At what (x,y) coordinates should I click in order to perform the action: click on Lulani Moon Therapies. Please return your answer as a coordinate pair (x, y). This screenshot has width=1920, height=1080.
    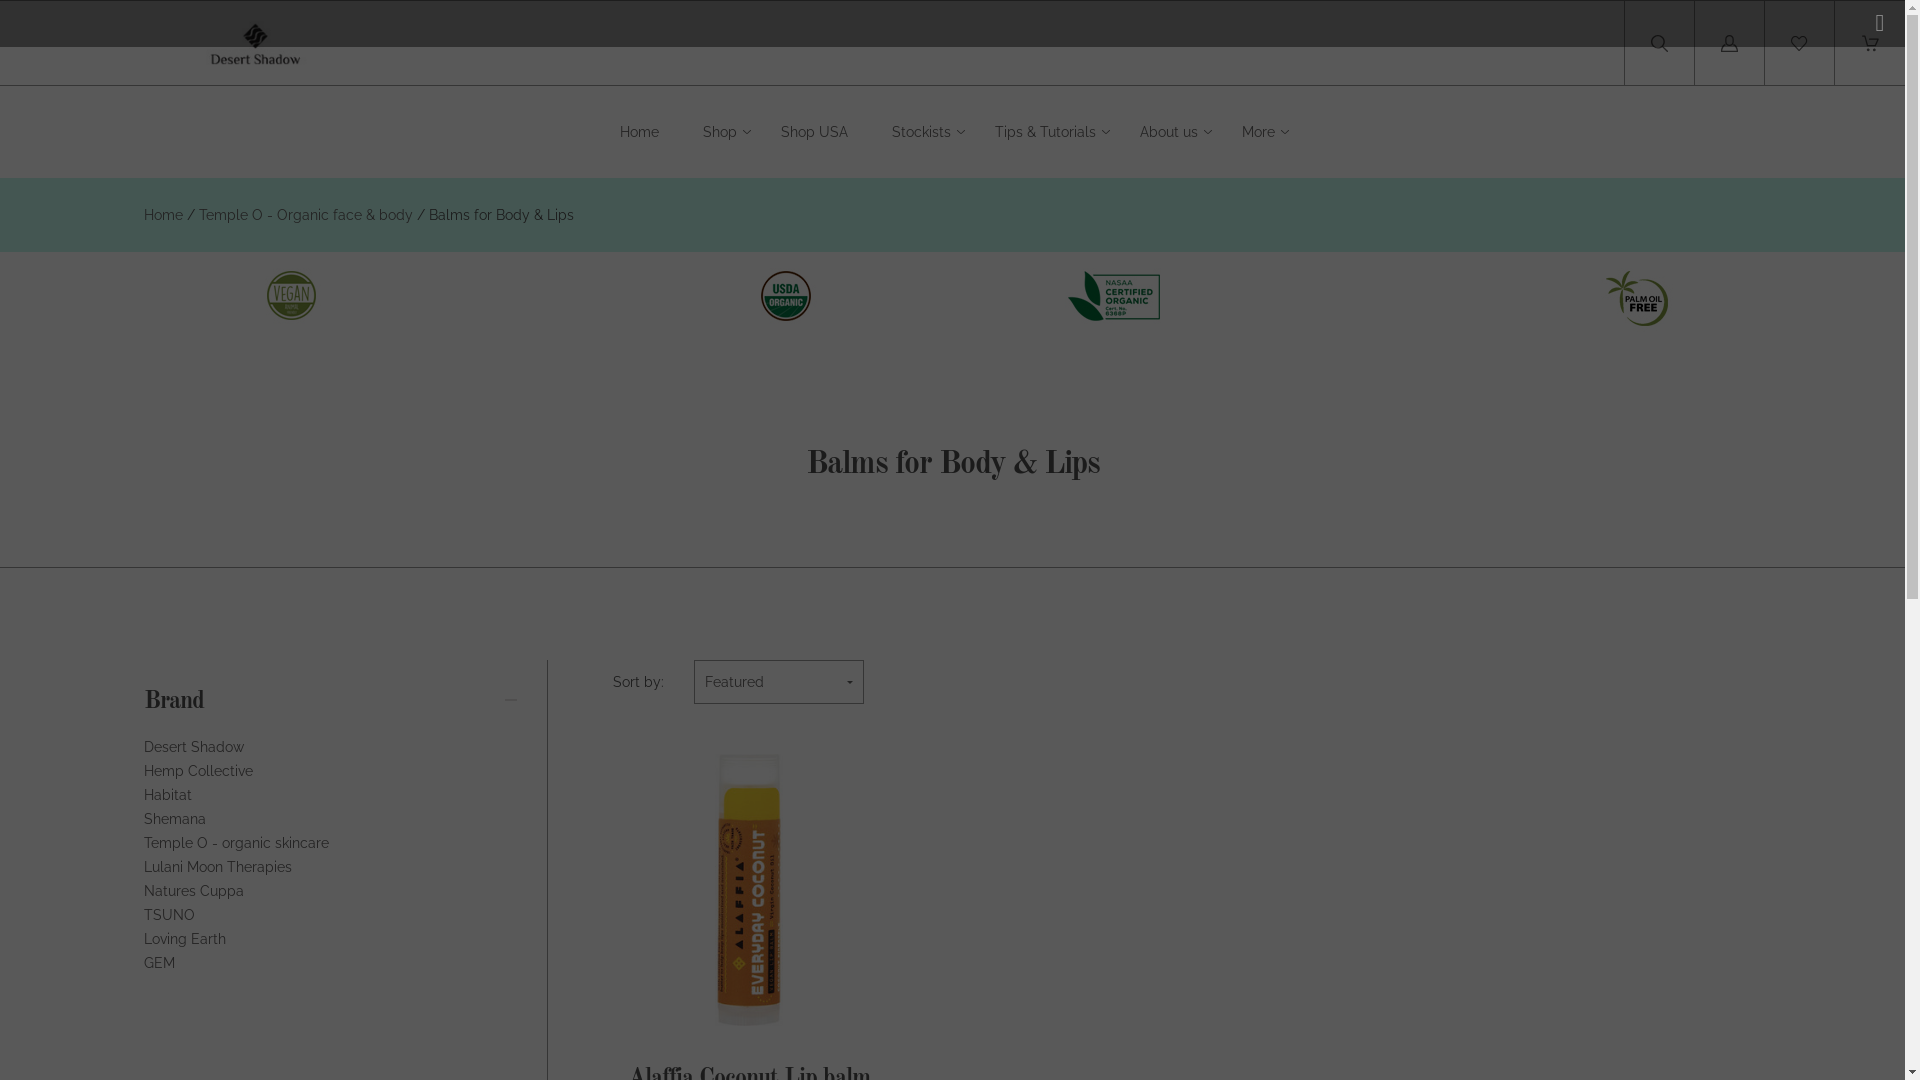
    Looking at the image, I should click on (218, 868).